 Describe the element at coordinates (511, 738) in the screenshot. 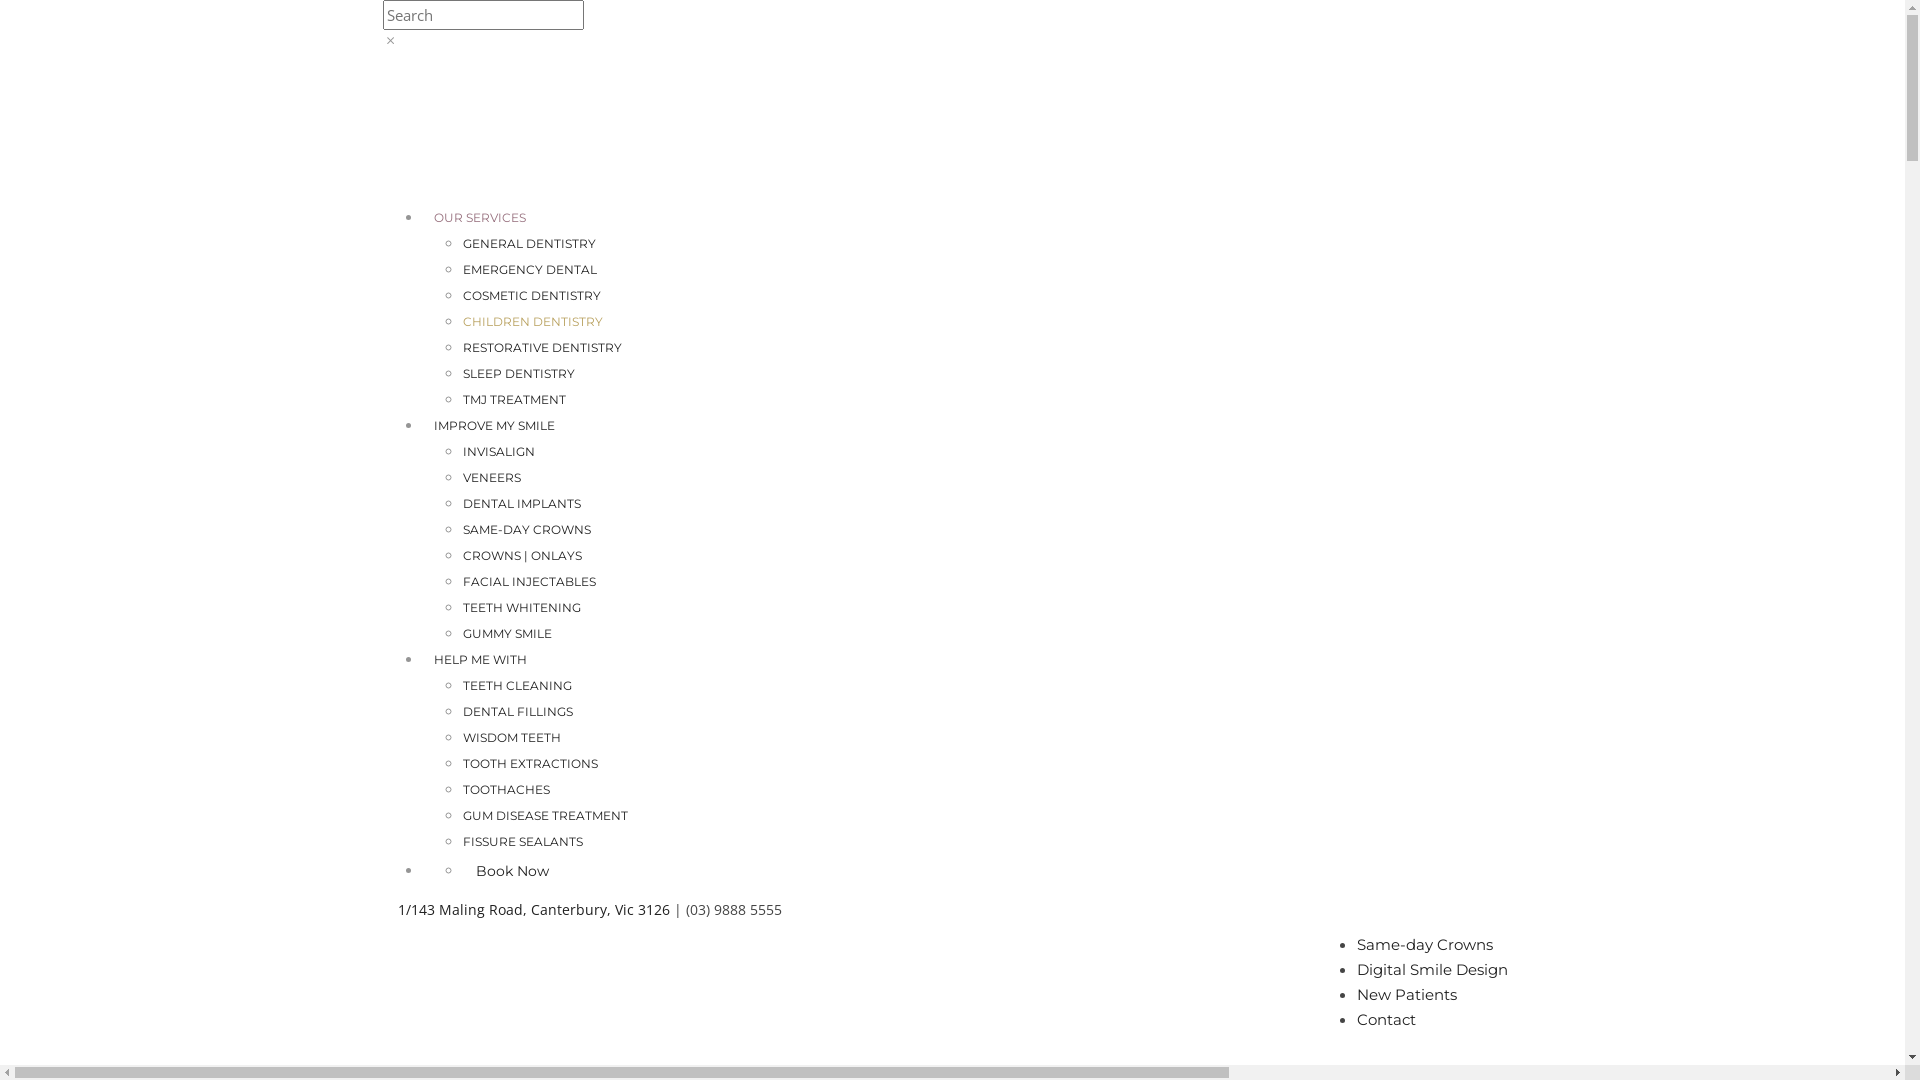

I see `WISDOM TEETH` at that location.